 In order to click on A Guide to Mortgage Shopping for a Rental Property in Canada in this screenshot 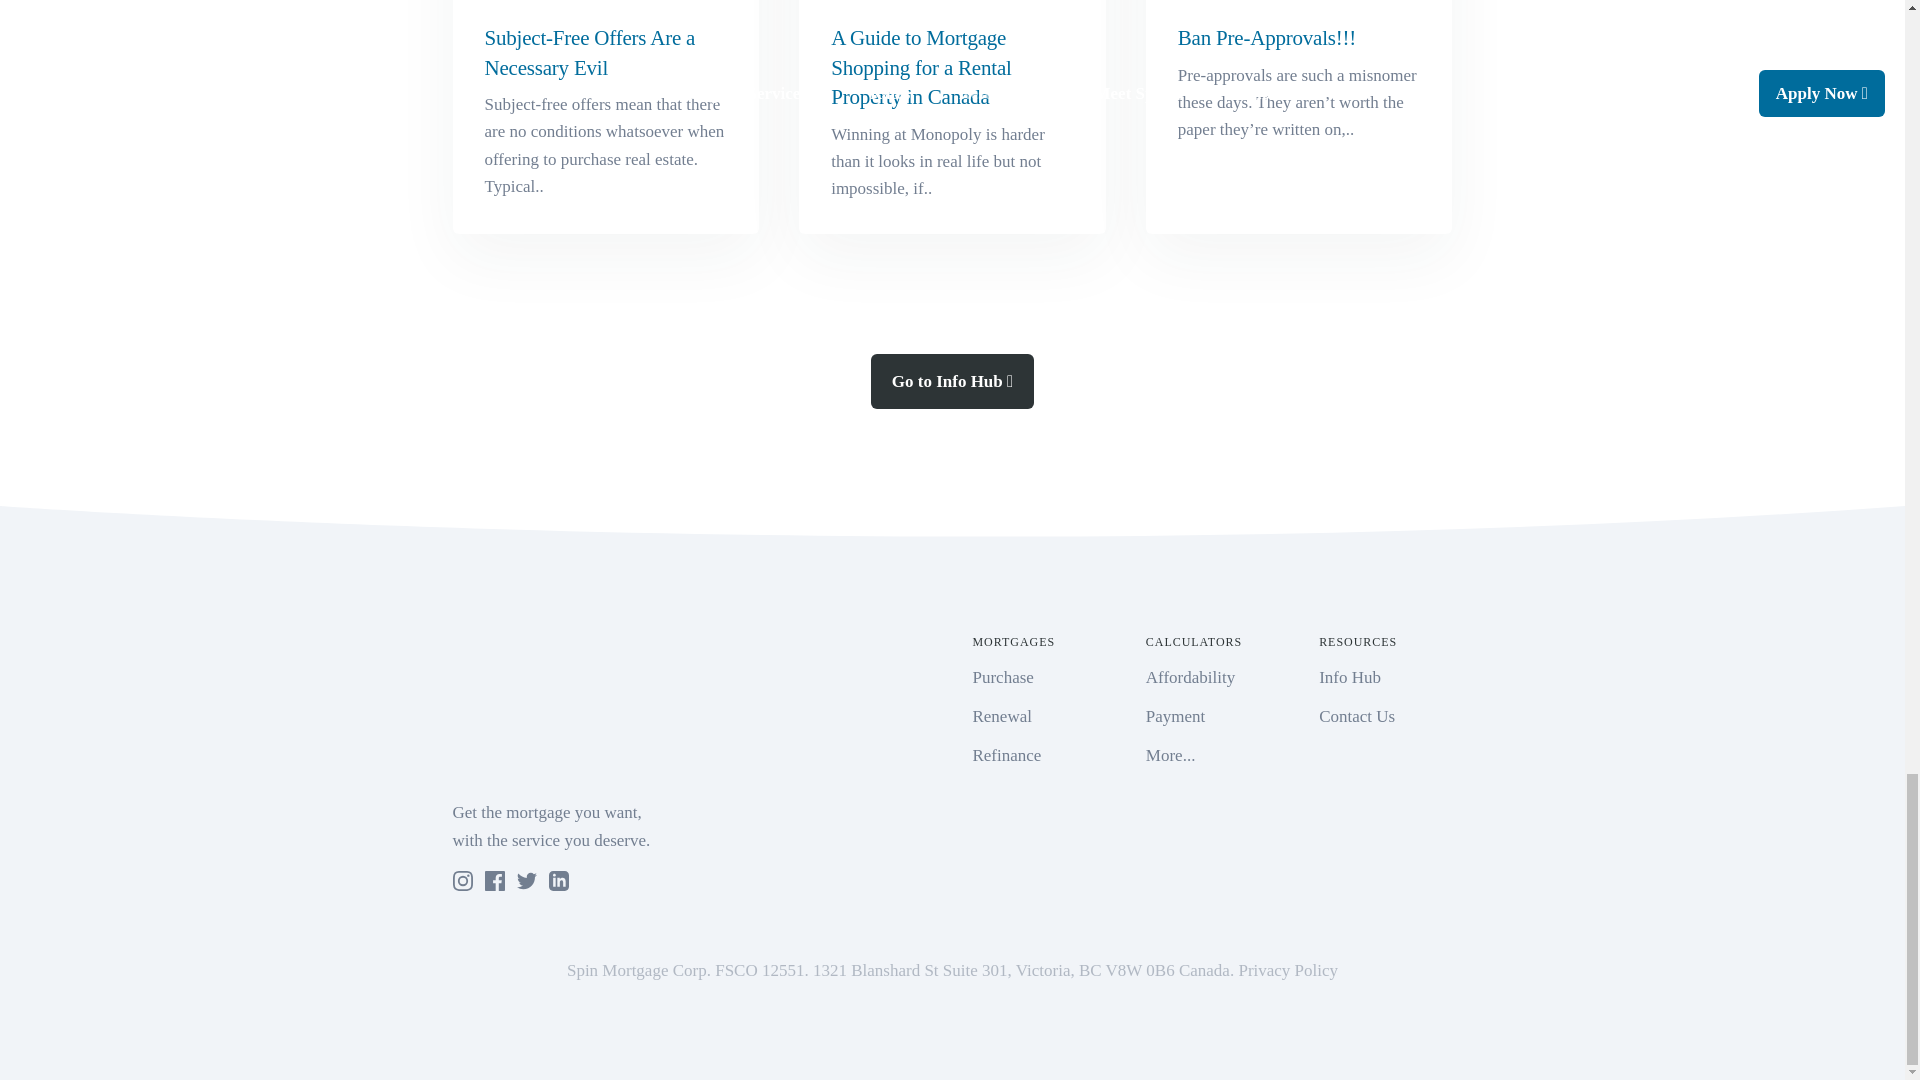, I will do `click(952, 117)`.